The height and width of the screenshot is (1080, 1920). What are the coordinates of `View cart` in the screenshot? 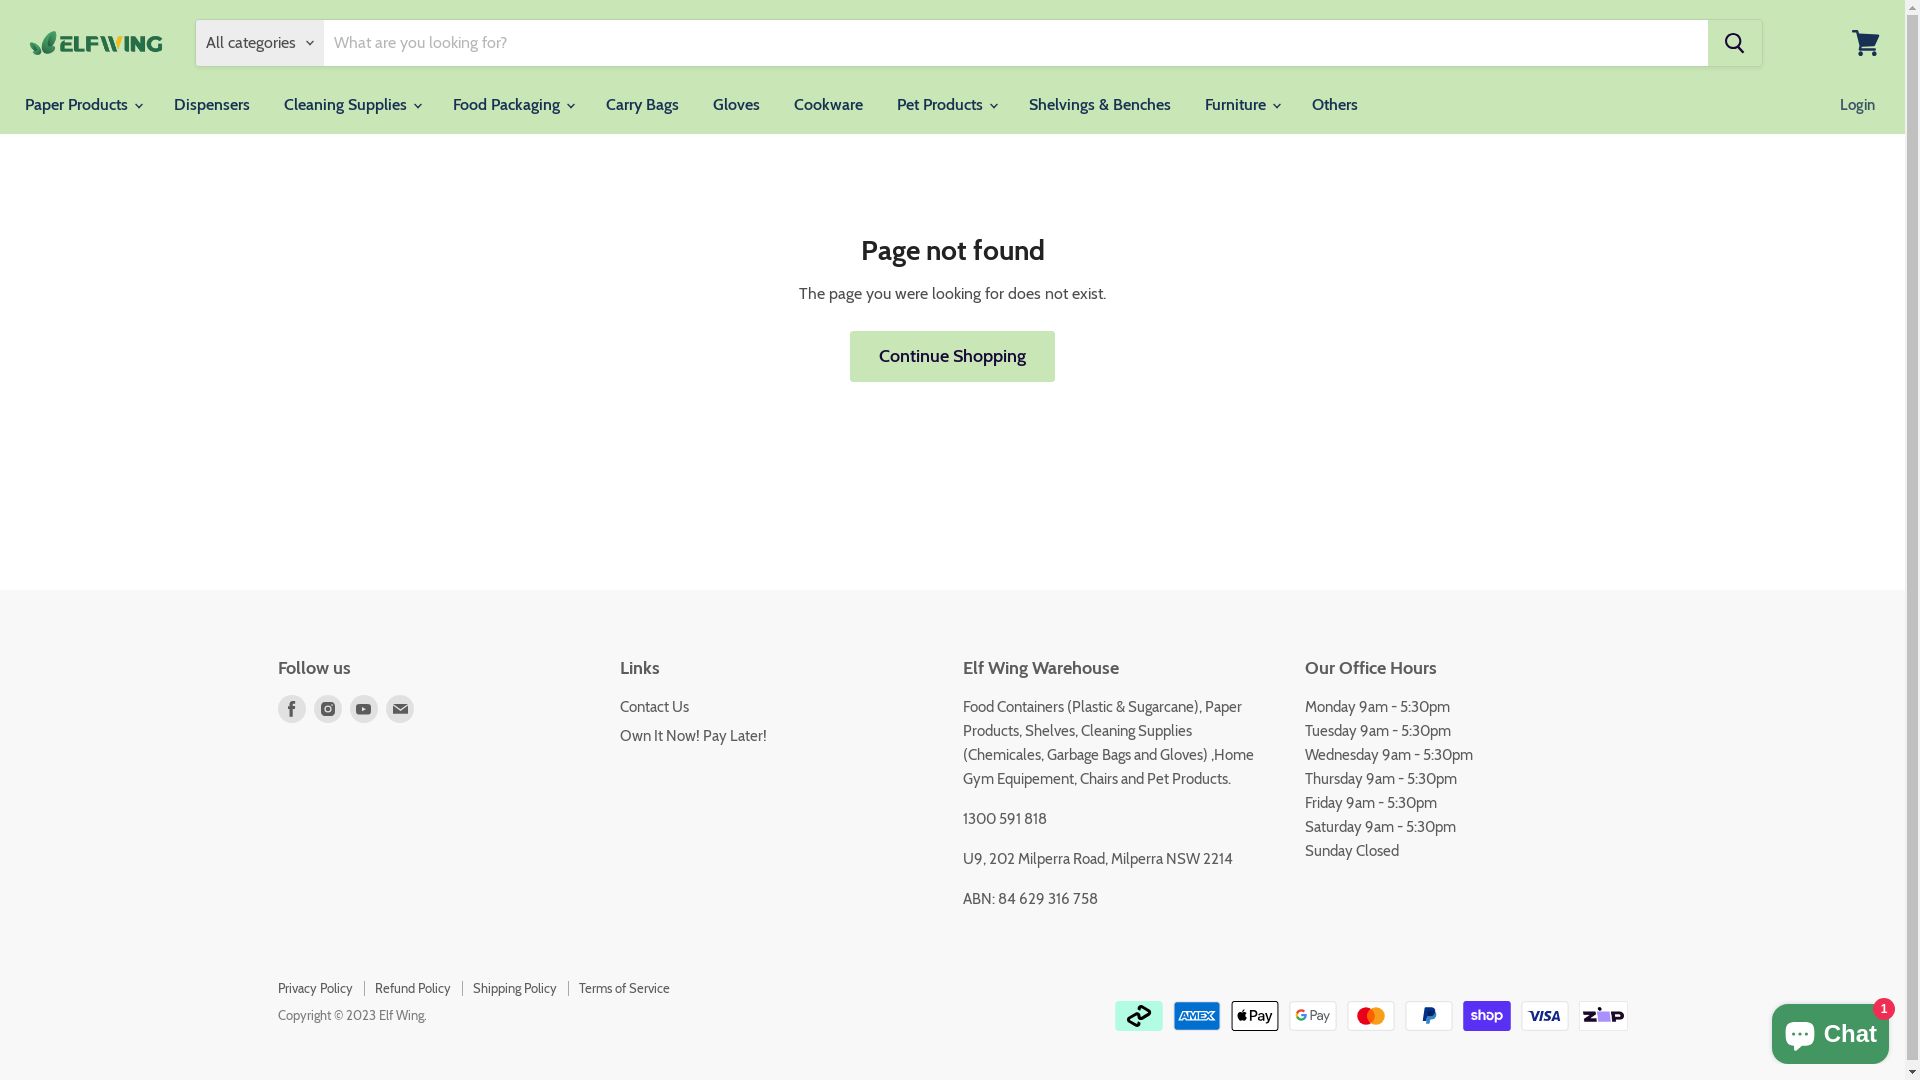 It's located at (1866, 43).